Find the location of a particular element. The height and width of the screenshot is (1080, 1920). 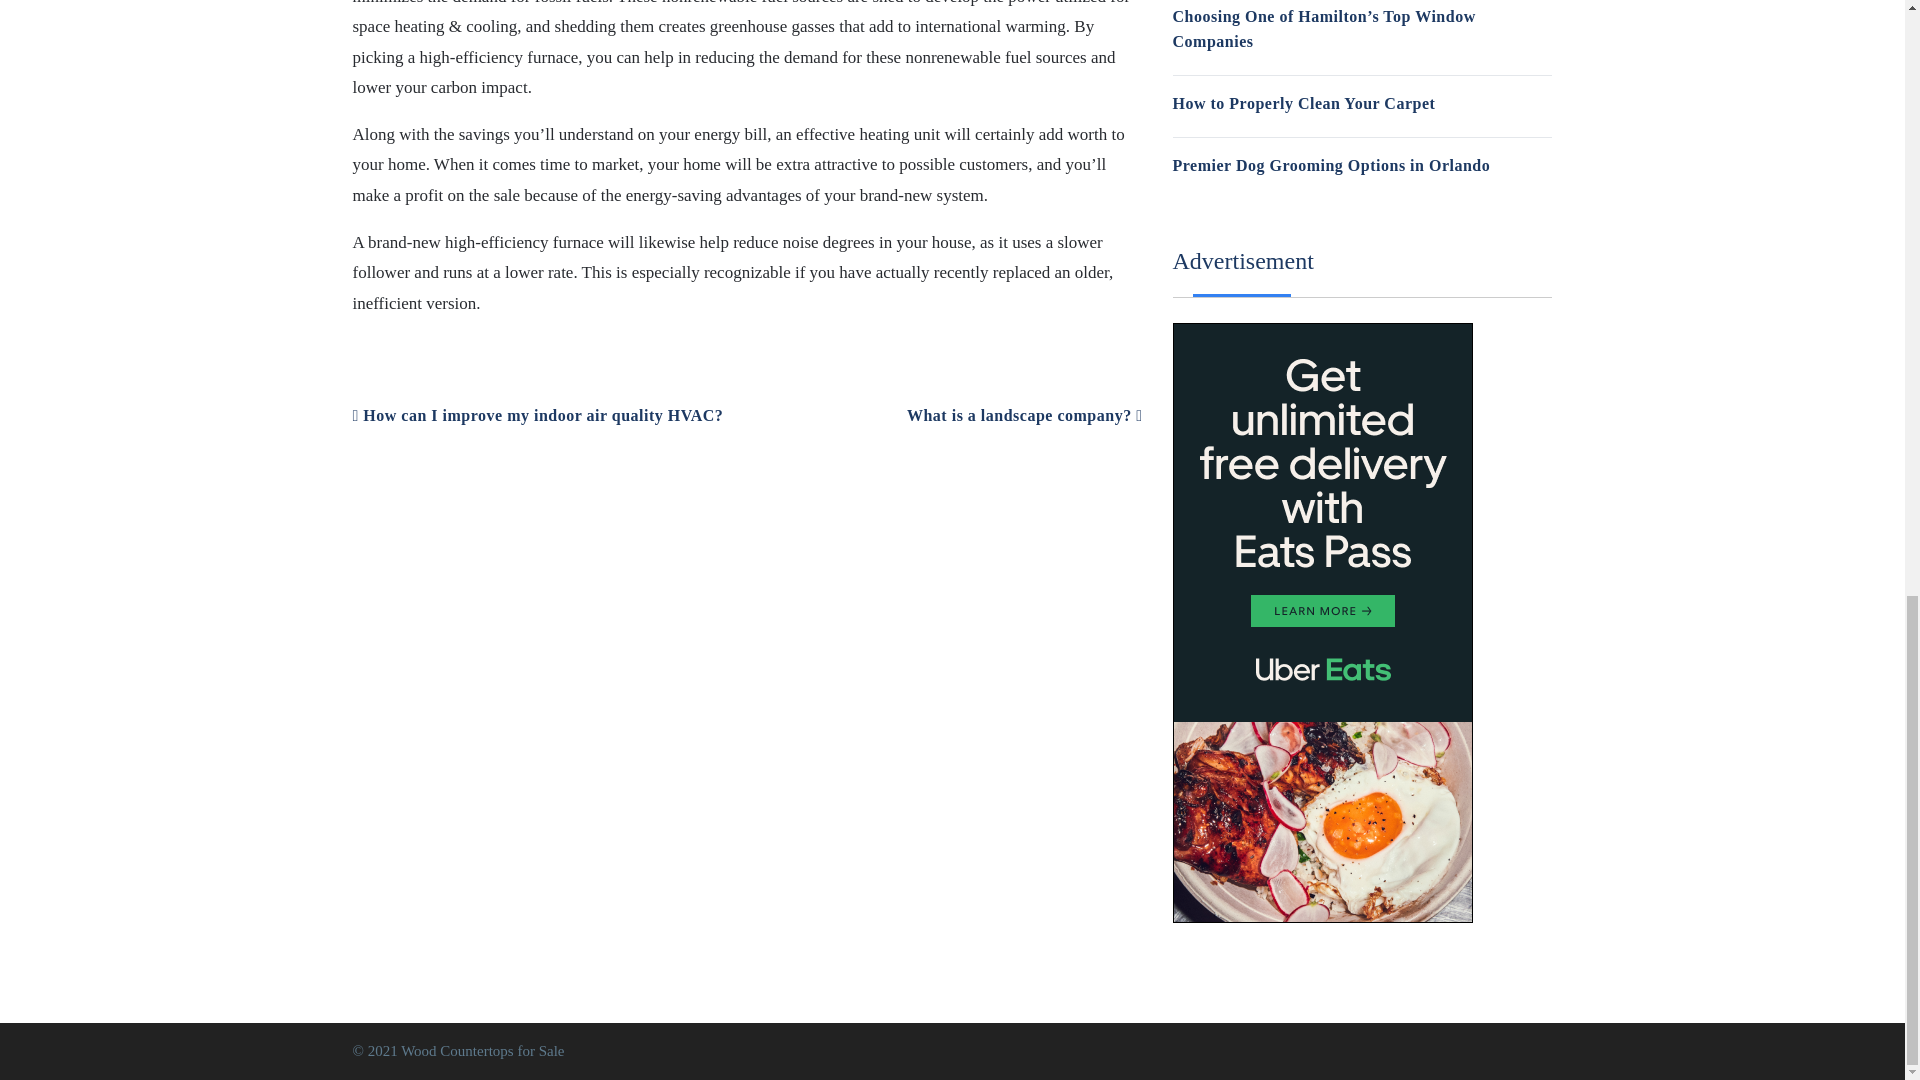

What is a landscape company? is located at coordinates (1024, 416).